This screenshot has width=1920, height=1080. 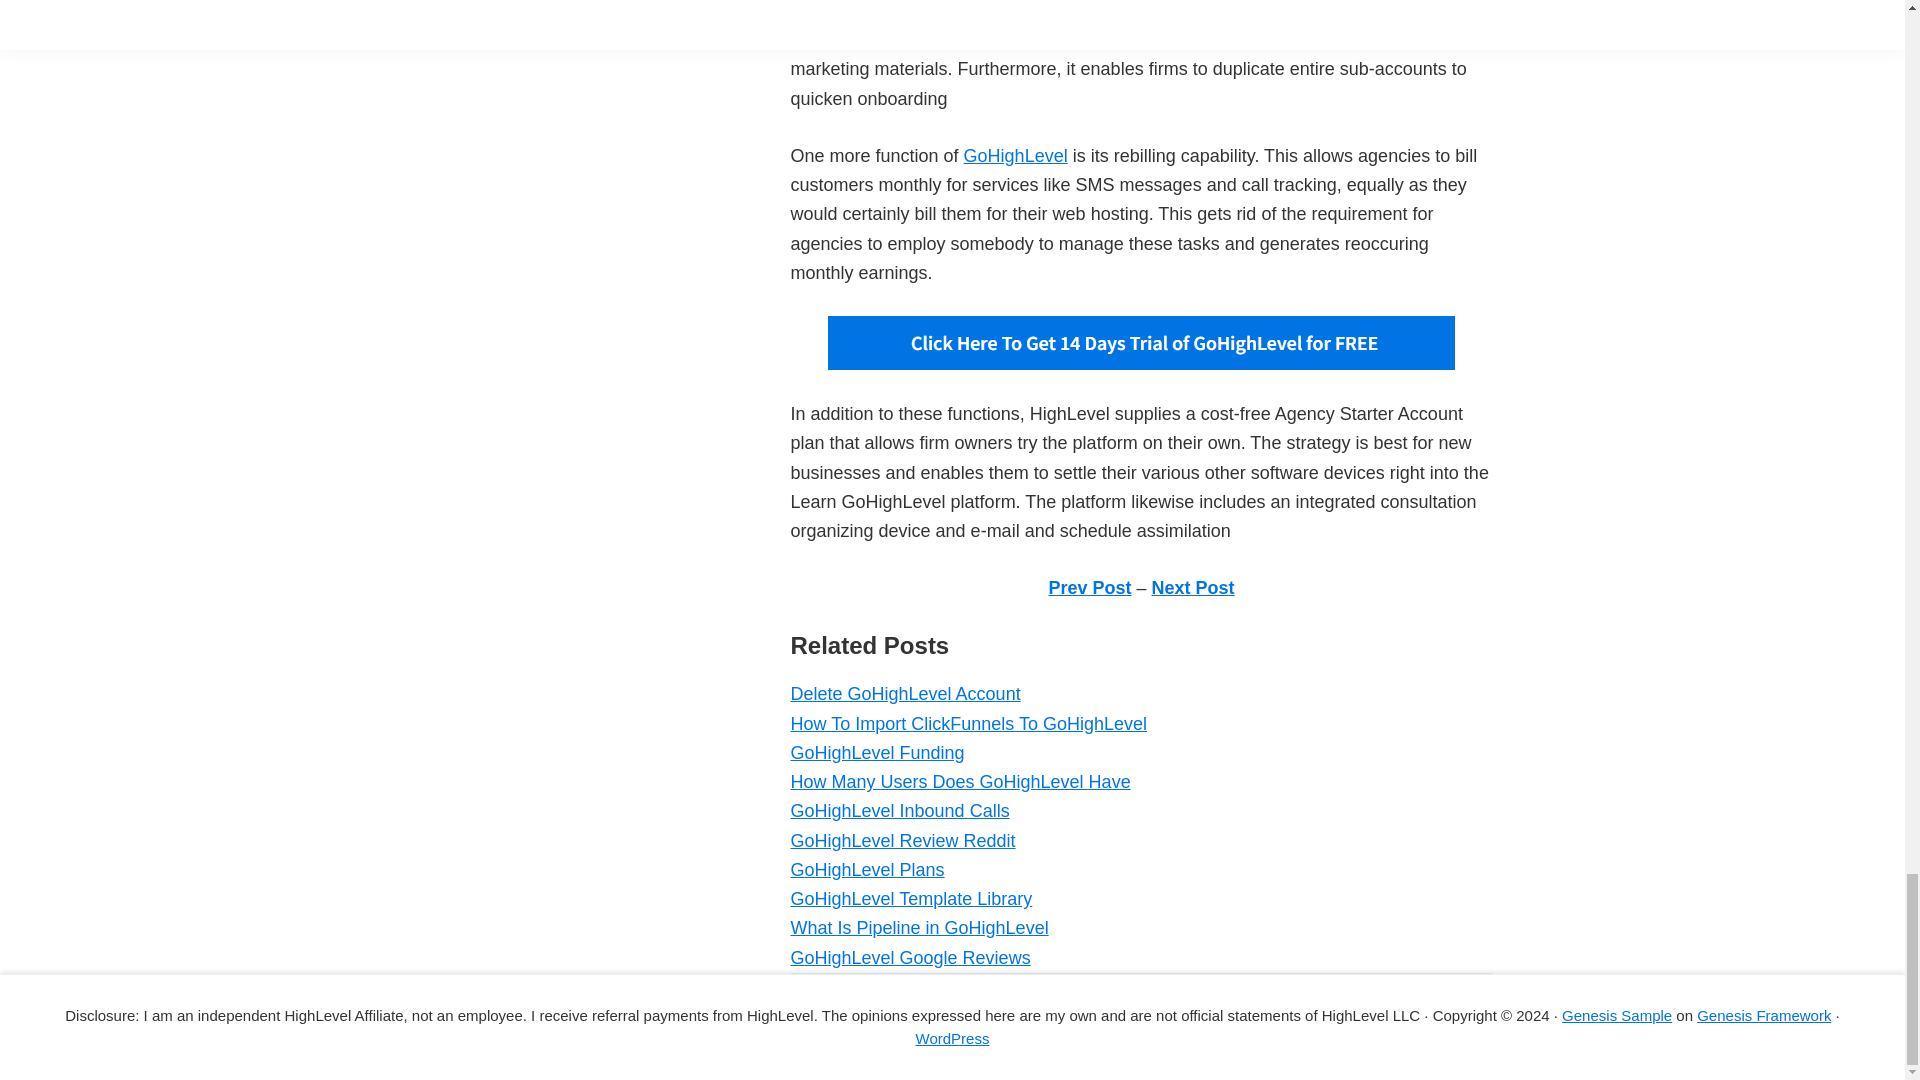 I want to click on GoHighLevel Funding, so click(x=876, y=752).